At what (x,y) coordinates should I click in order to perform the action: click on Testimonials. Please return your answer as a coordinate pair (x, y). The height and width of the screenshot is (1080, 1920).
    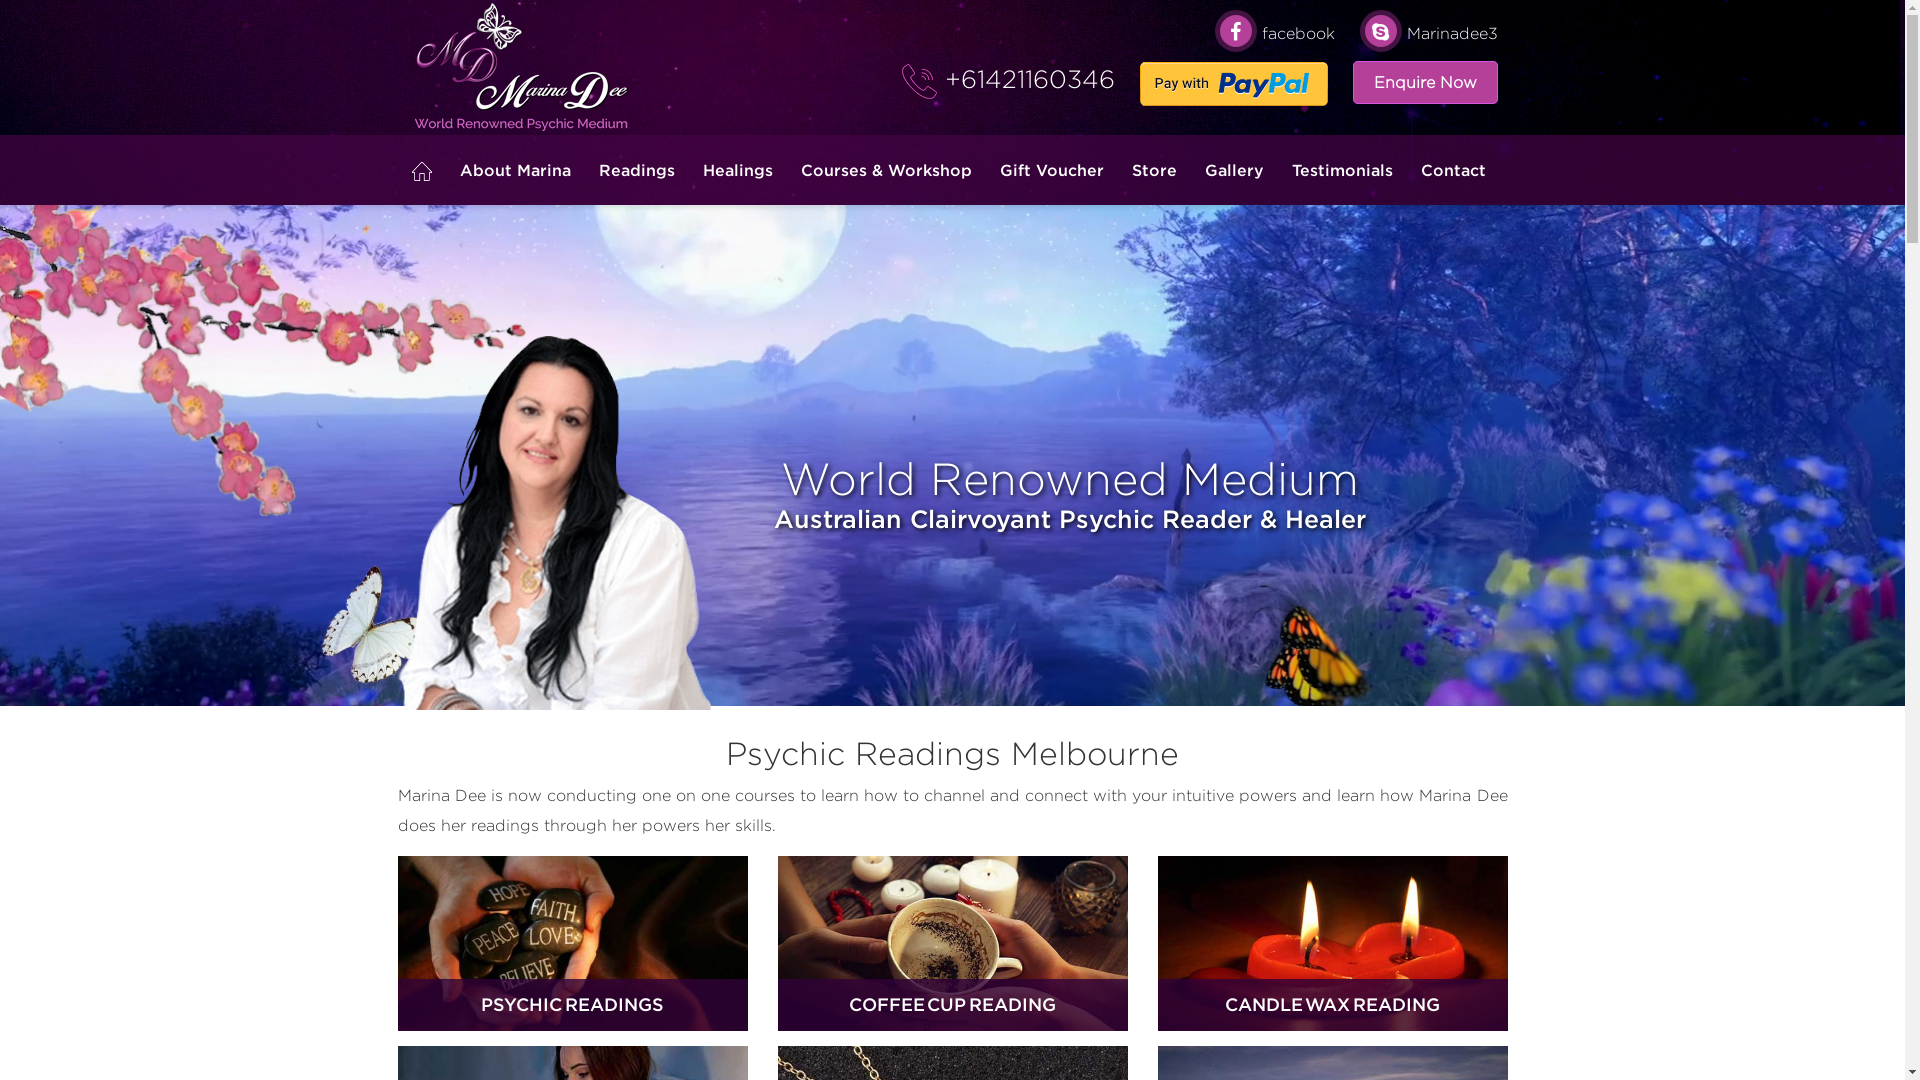
    Looking at the image, I should click on (1342, 170).